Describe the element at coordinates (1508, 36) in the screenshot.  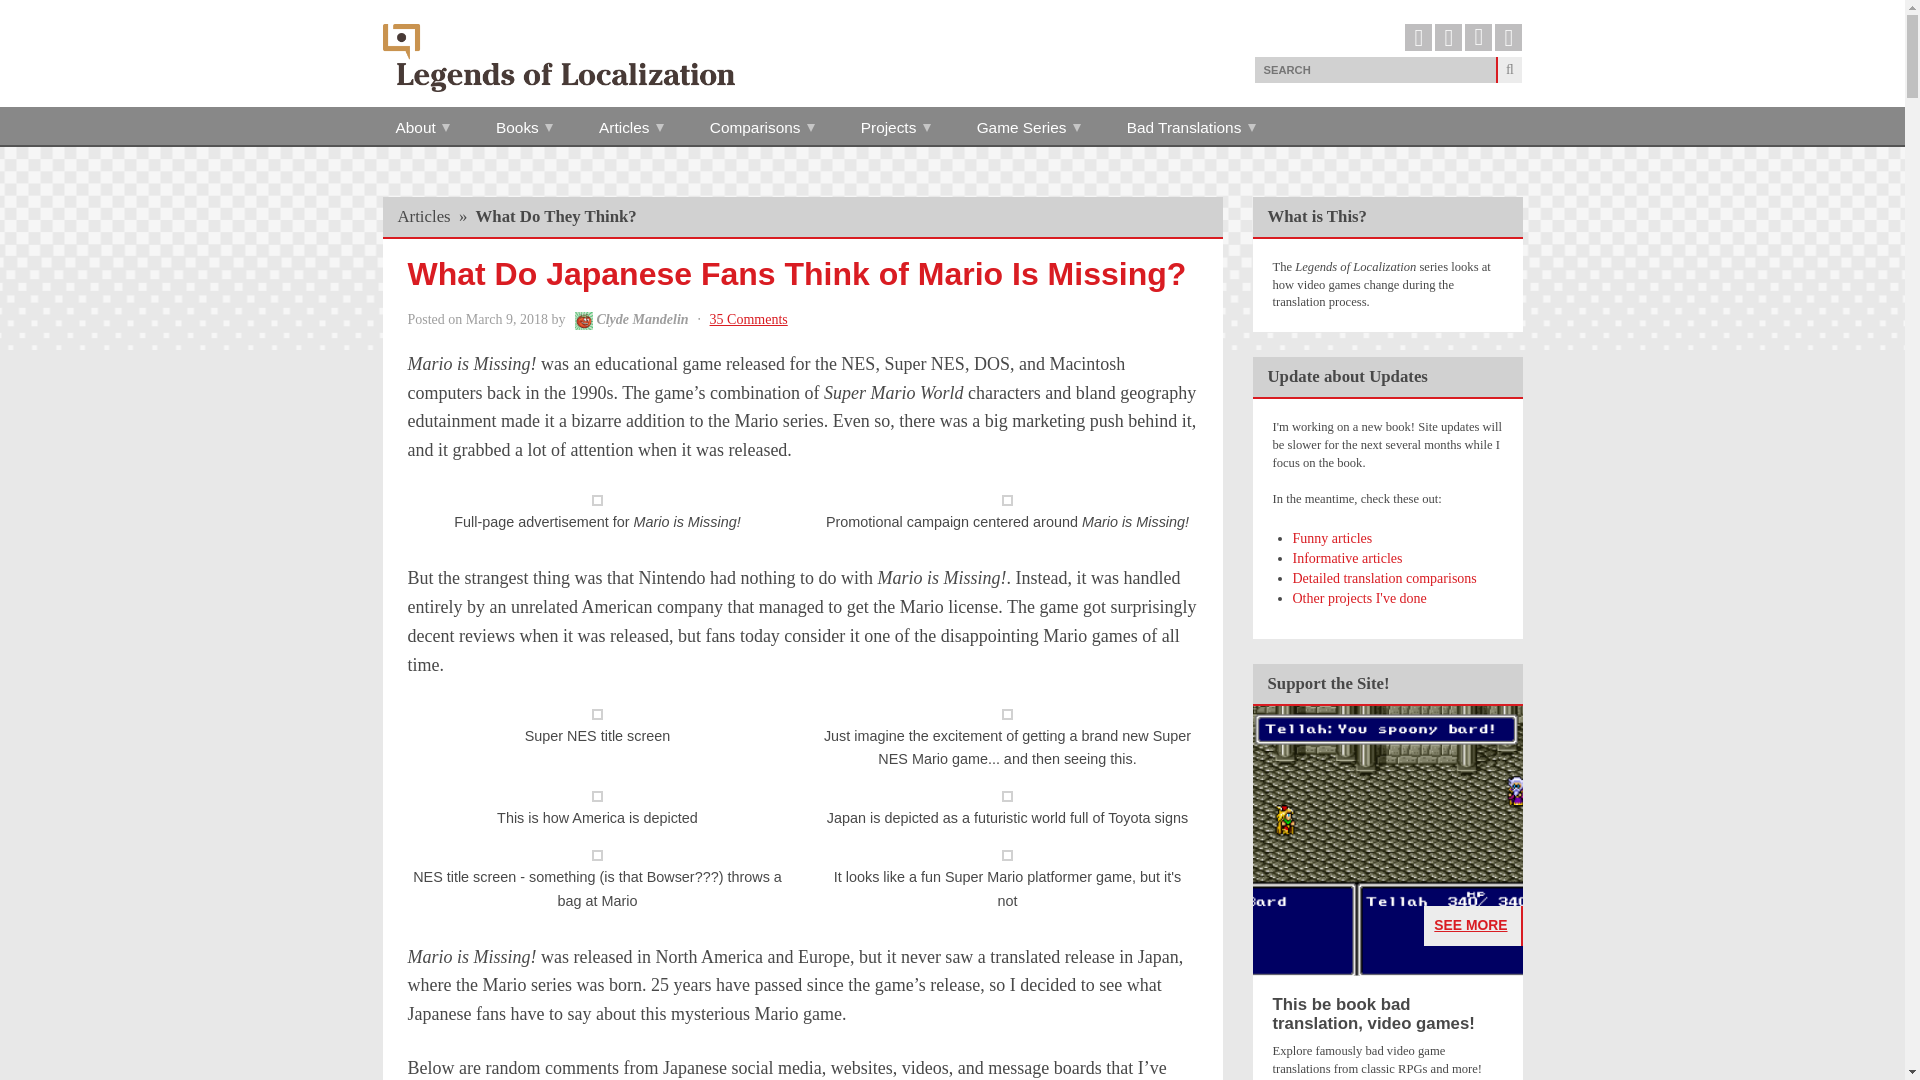
I see `Follow on RSS` at that location.